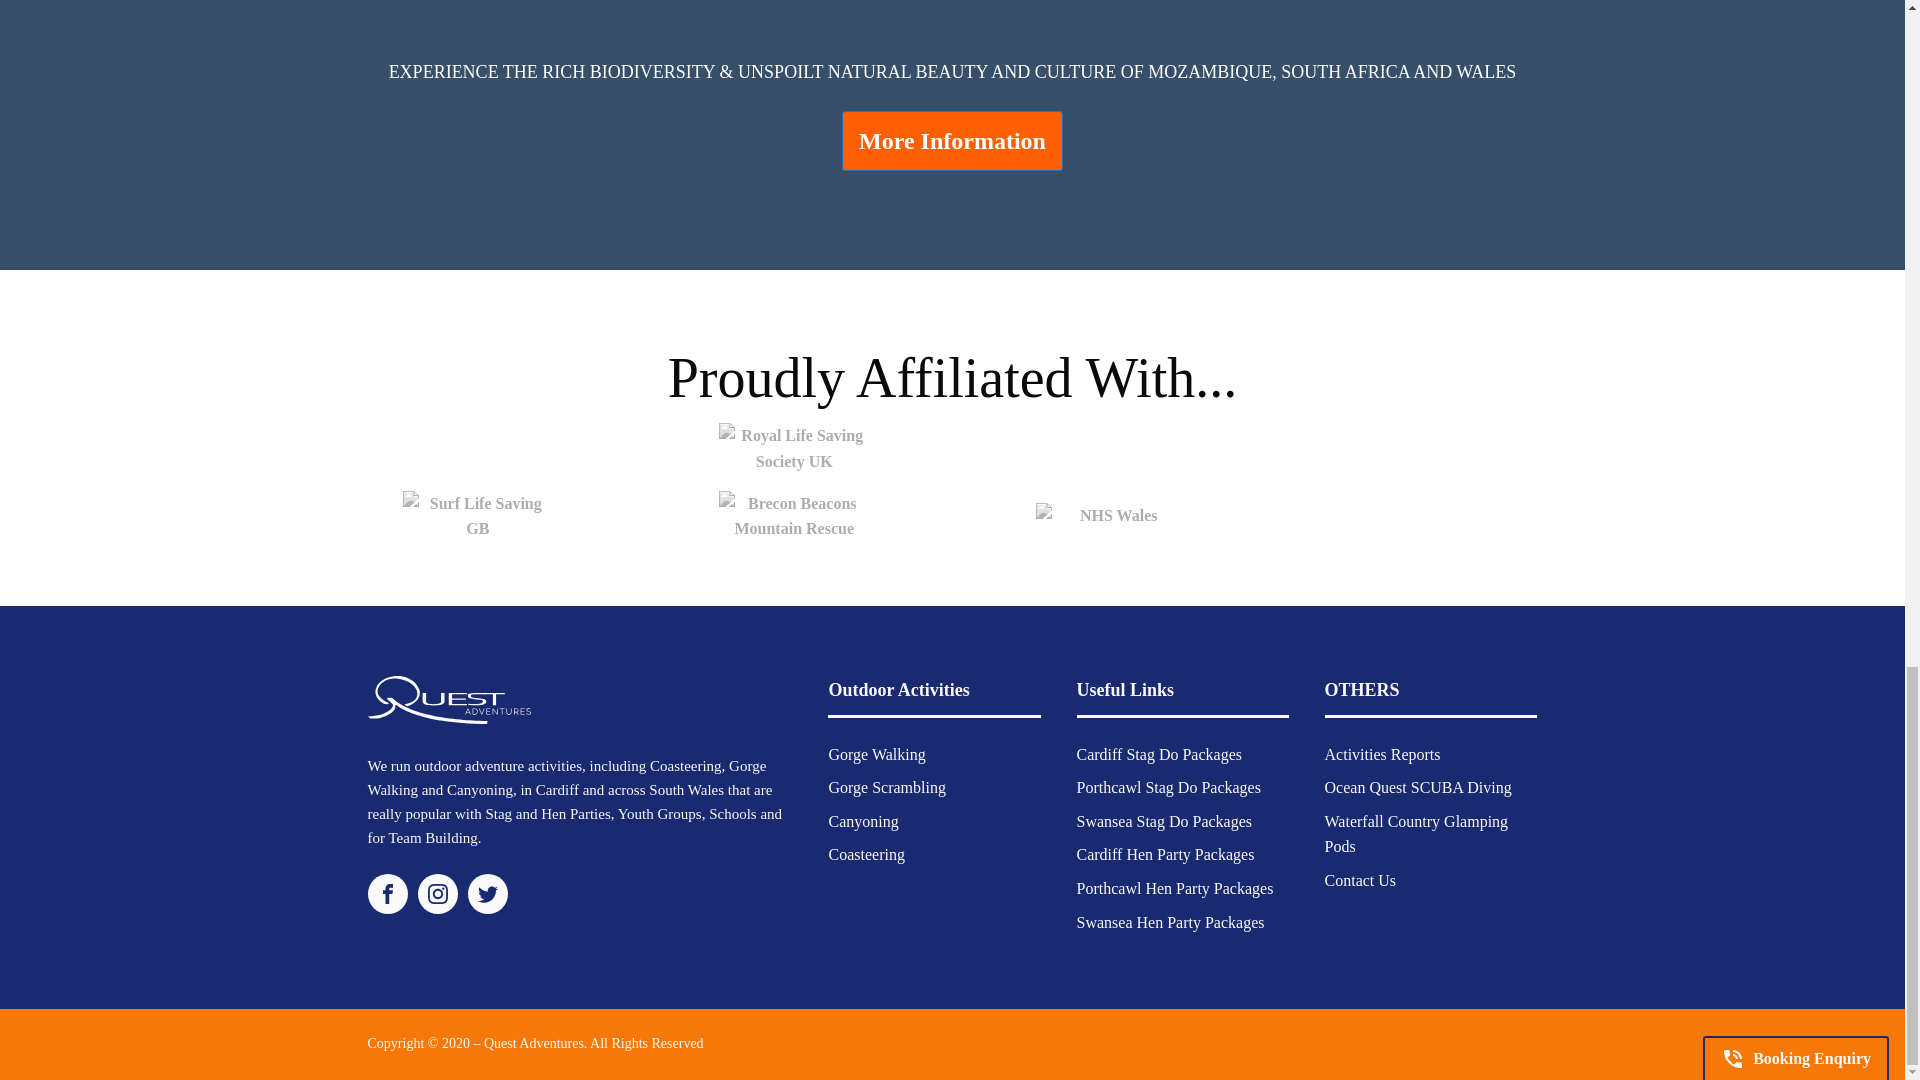  What do you see at coordinates (1430, 880) in the screenshot?
I see `Contact Us` at bounding box center [1430, 880].